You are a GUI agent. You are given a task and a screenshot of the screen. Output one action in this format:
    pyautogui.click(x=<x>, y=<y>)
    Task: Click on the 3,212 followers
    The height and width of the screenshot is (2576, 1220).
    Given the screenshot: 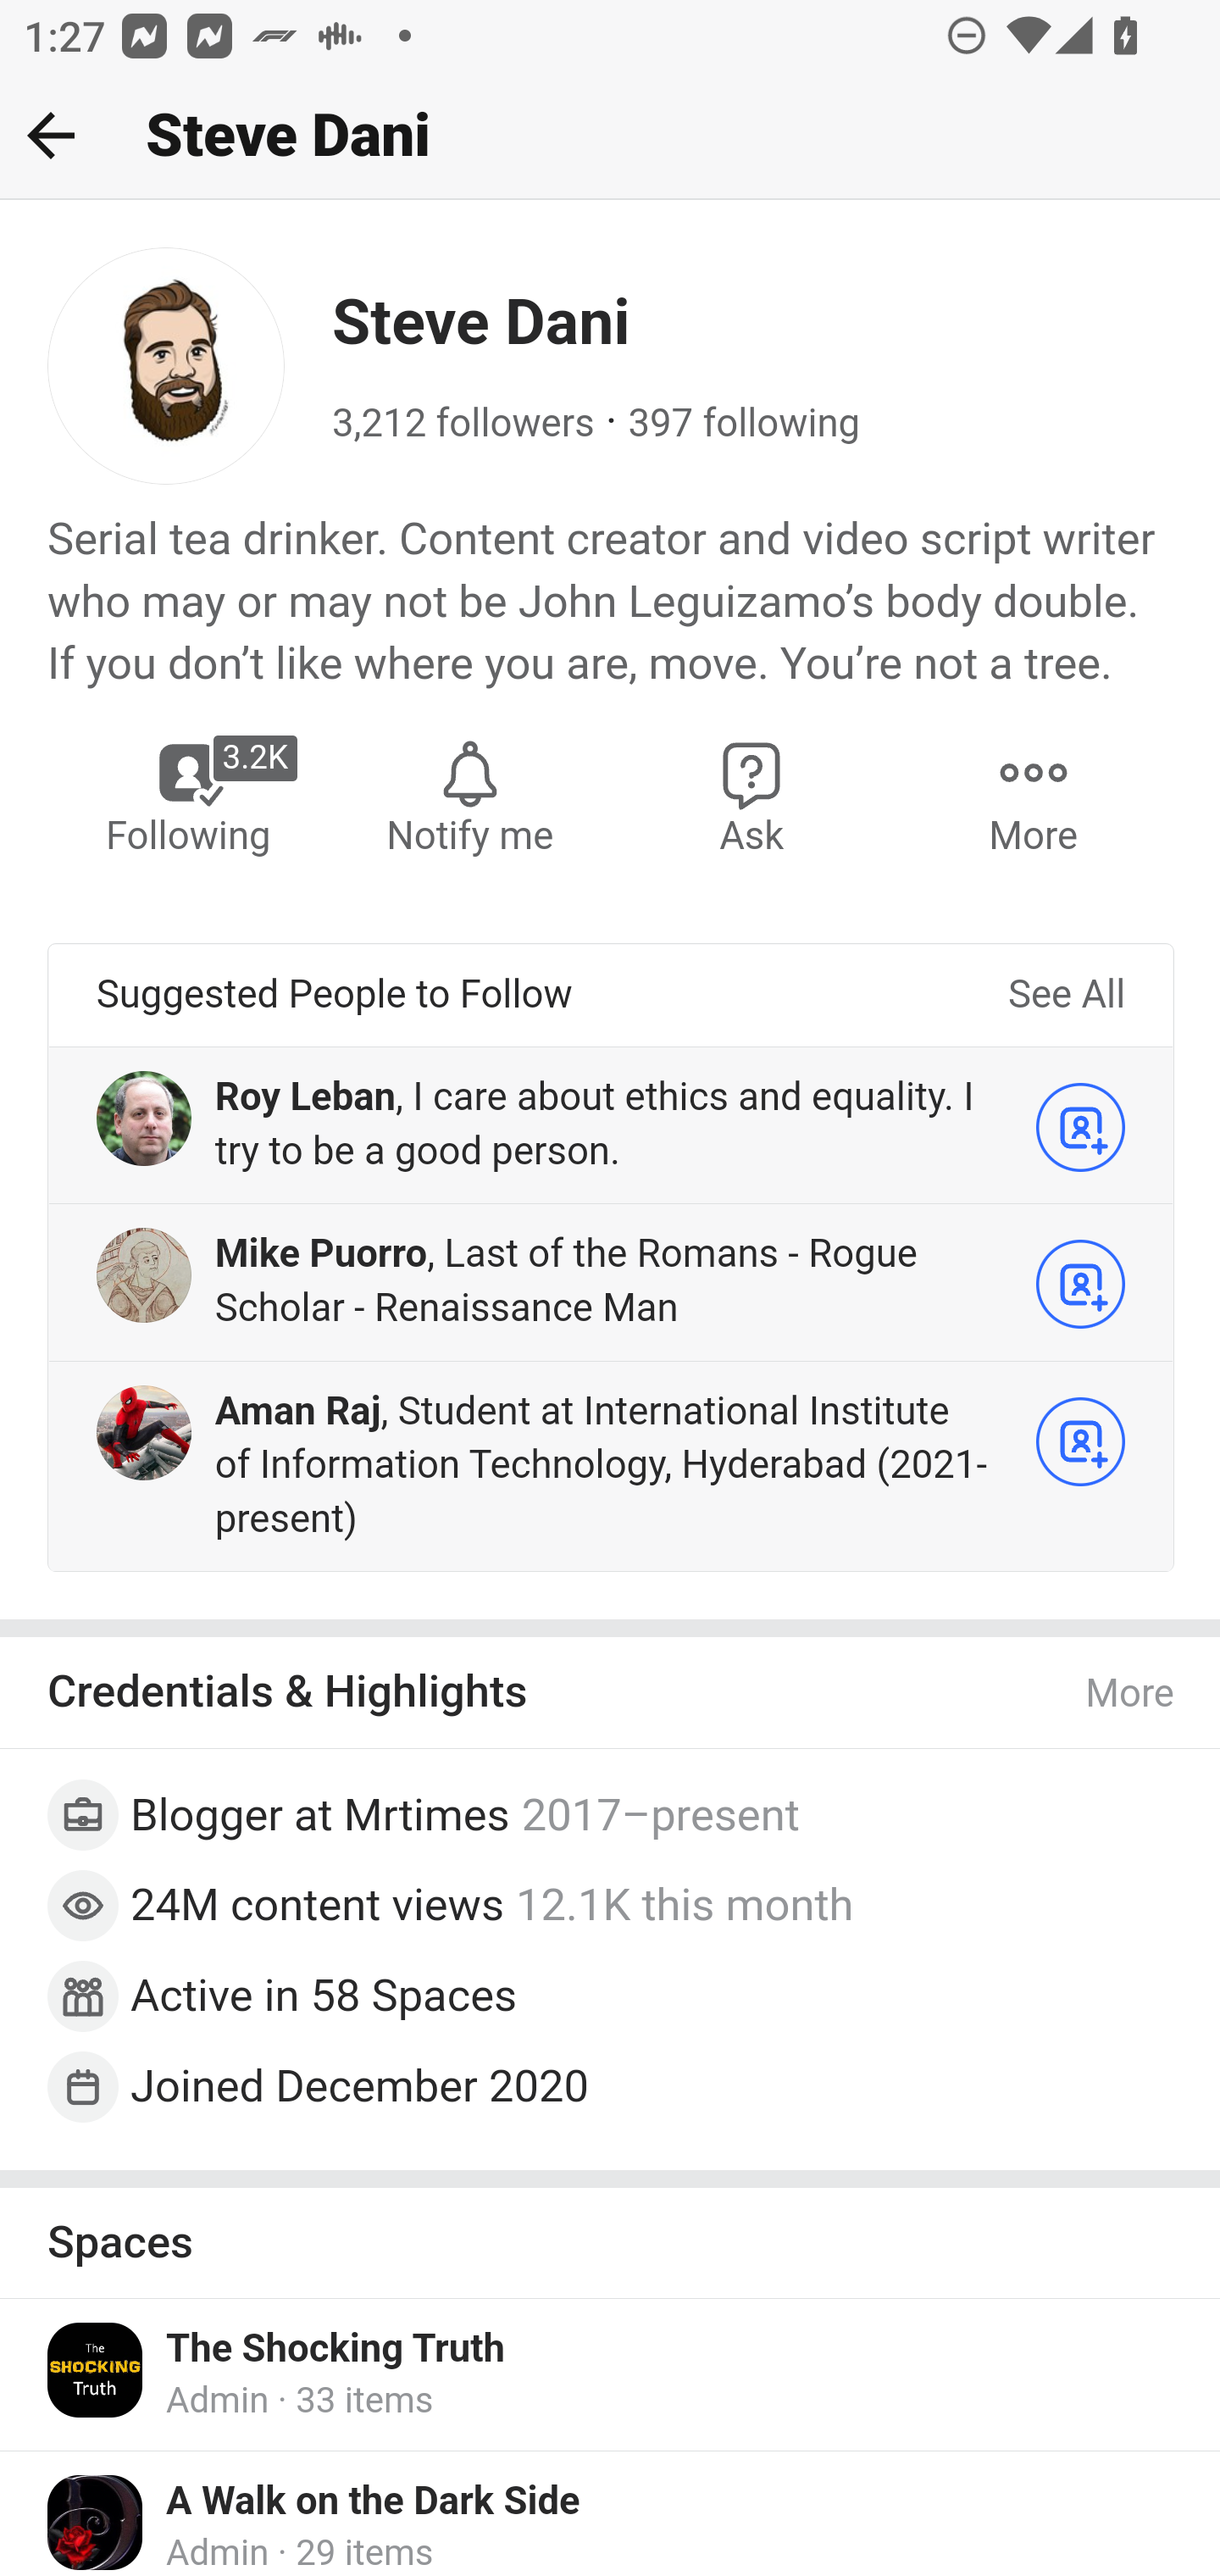 What is the action you would take?
    pyautogui.click(x=463, y=424)
    